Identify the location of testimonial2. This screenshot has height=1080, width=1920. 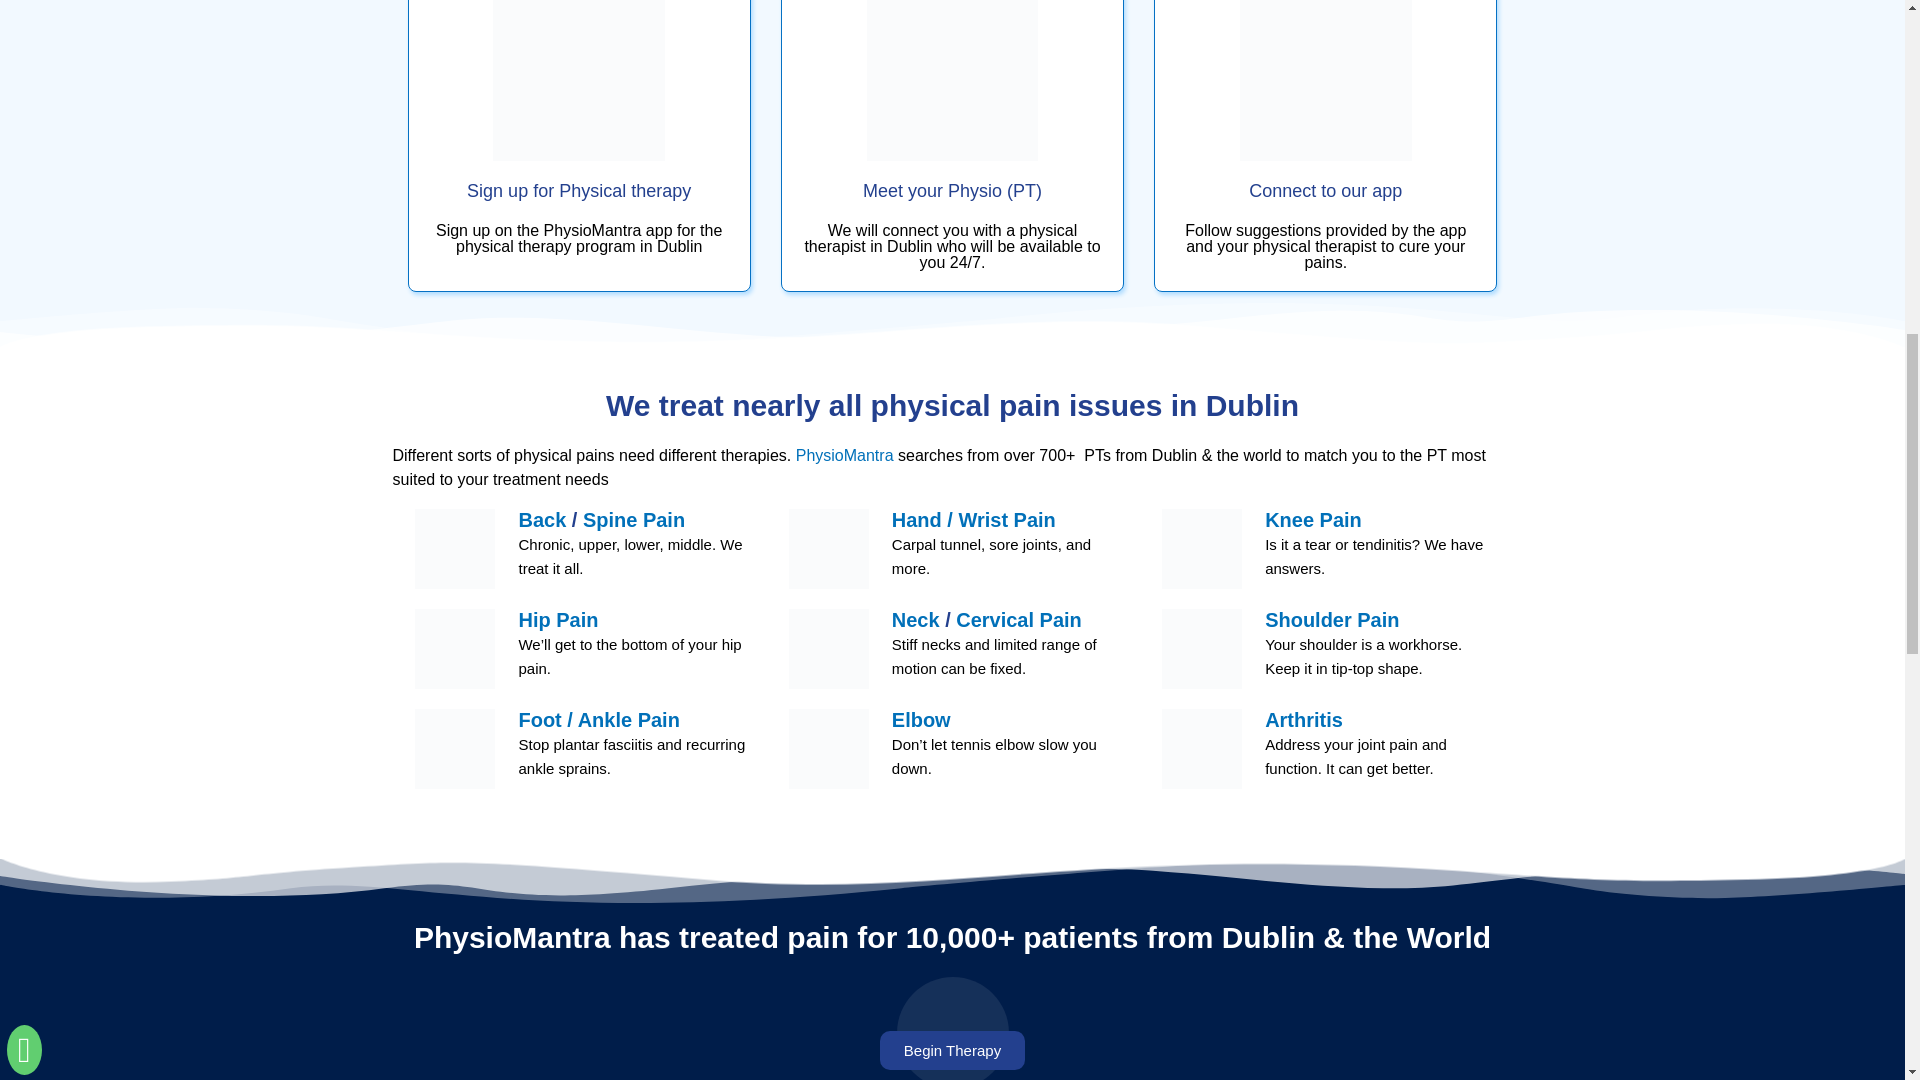
(952, 1028).